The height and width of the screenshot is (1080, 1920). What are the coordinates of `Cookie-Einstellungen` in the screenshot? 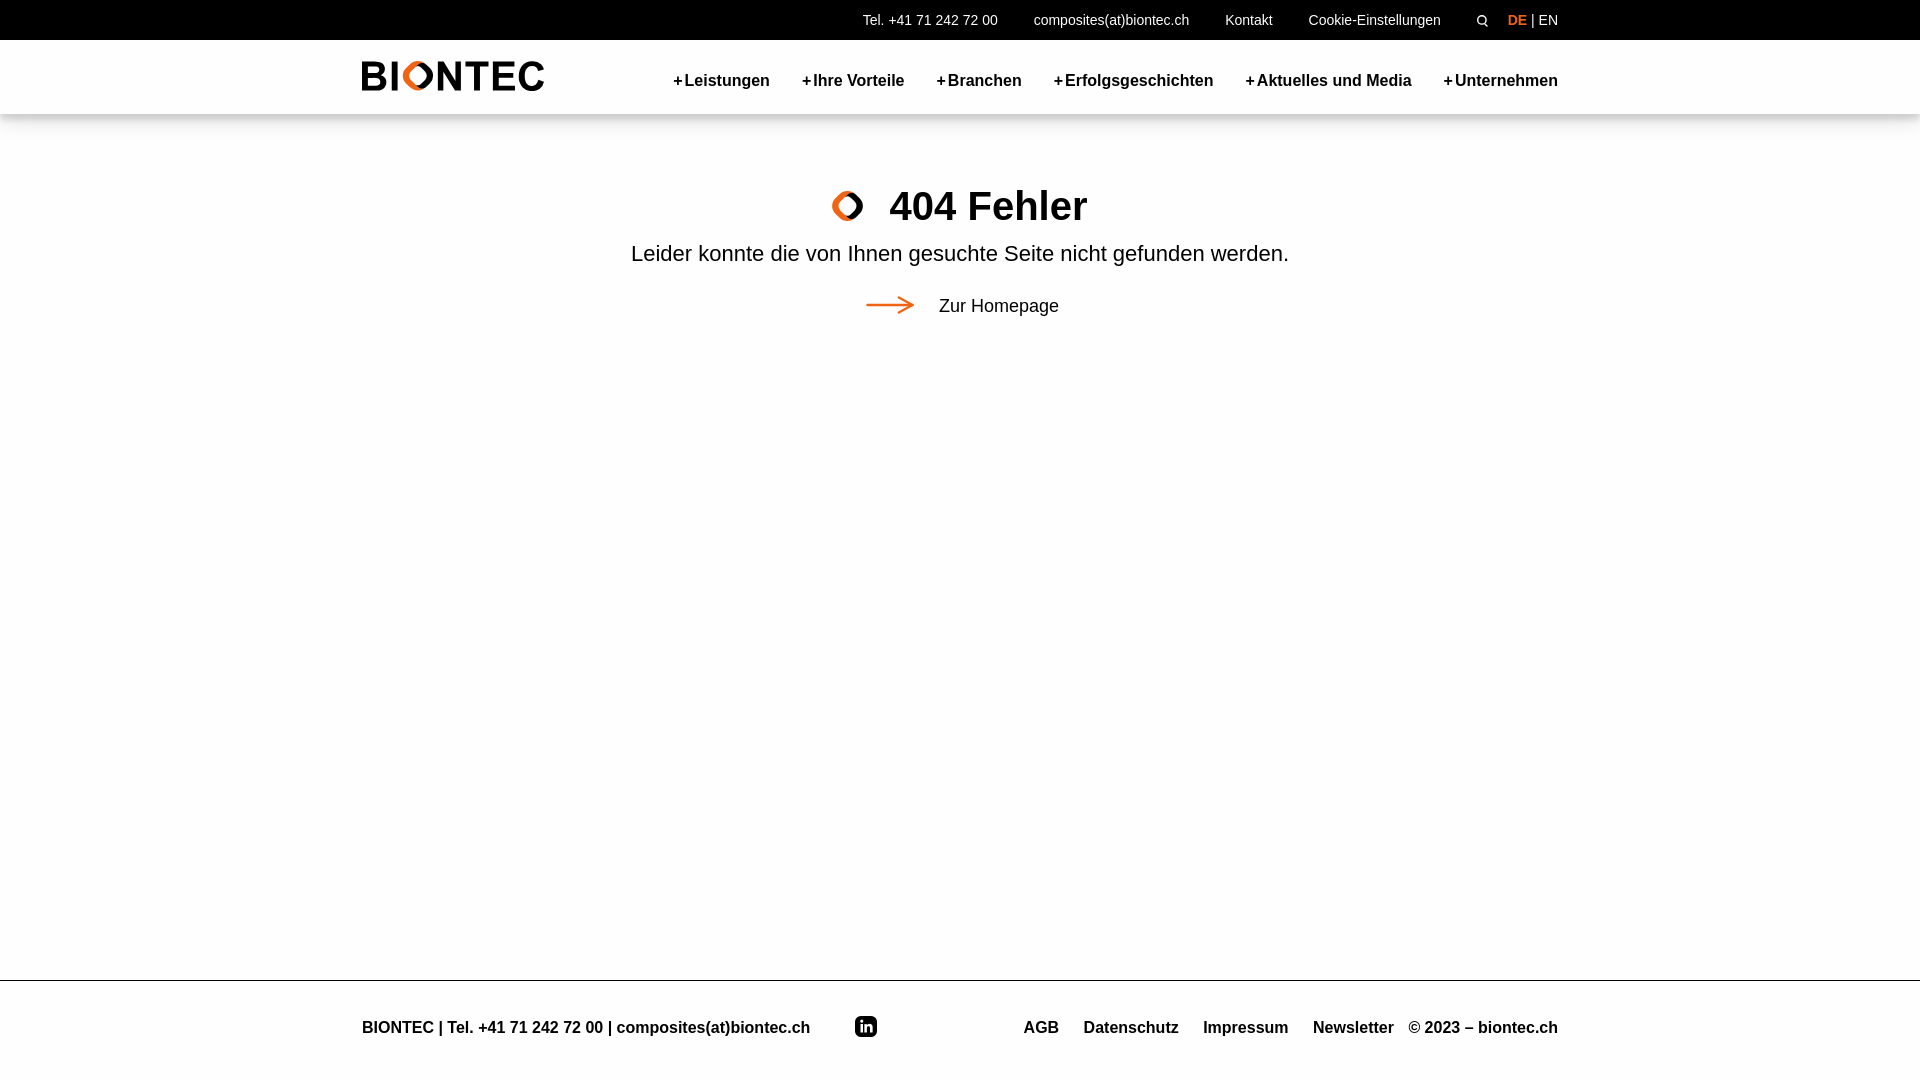 It's located at (1375, 20).